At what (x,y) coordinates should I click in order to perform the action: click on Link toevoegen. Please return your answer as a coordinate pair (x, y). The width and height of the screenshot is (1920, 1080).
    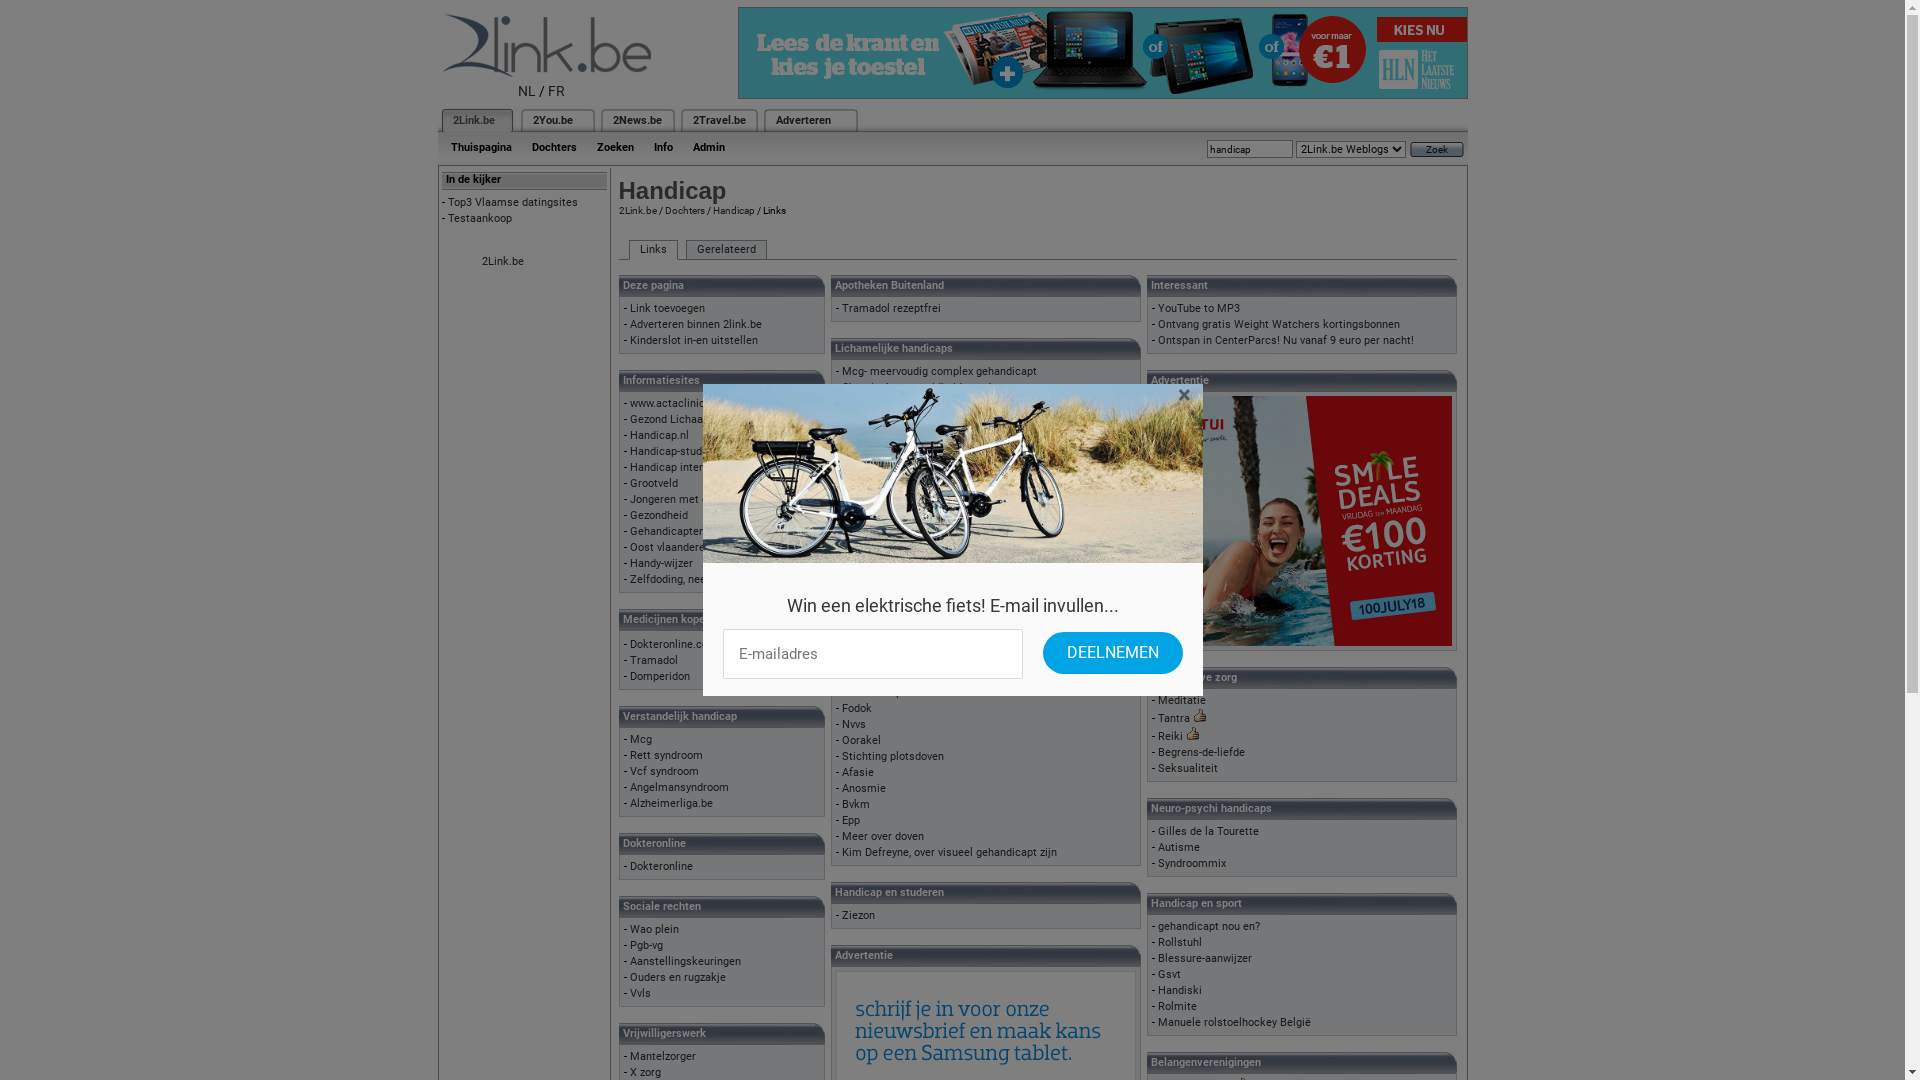
    Looking at the image, I should click on (668, 308).